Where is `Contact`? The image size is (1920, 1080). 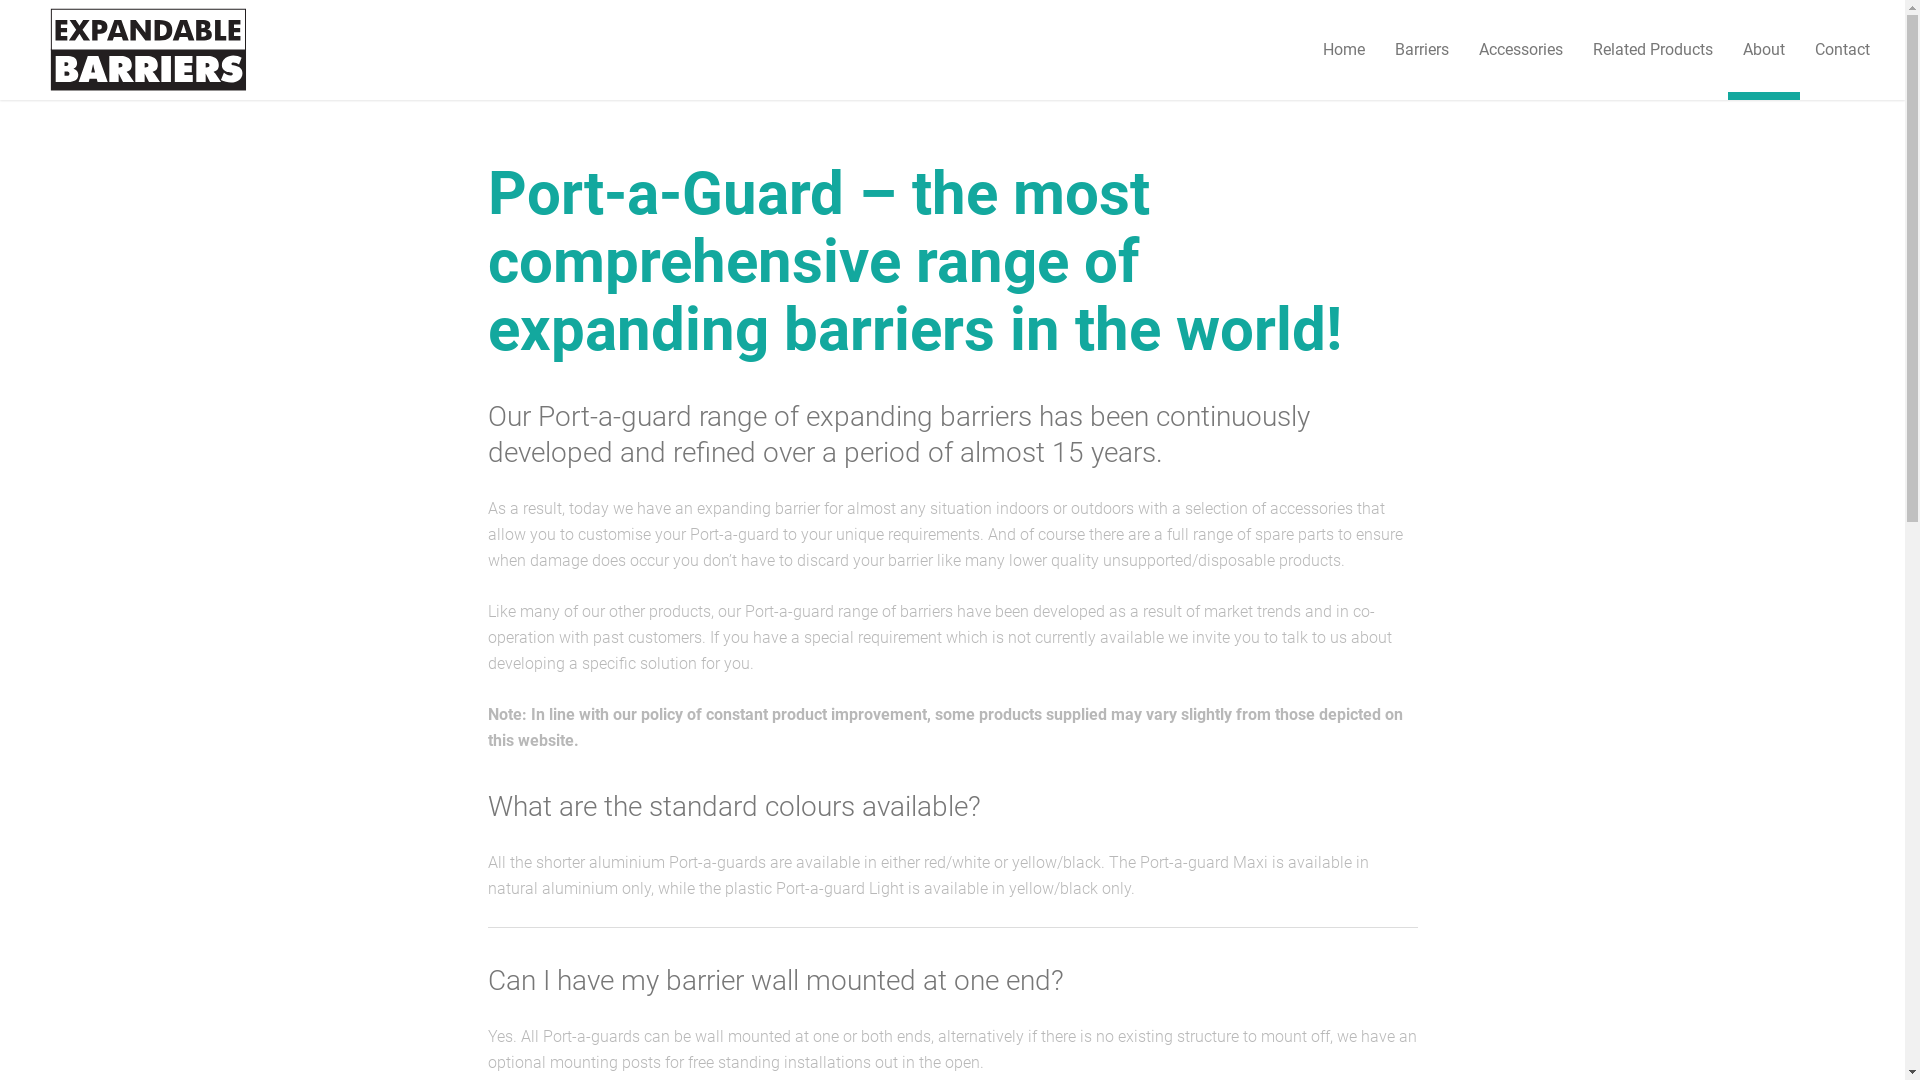
Contact is located at coordinates (1842, 50).